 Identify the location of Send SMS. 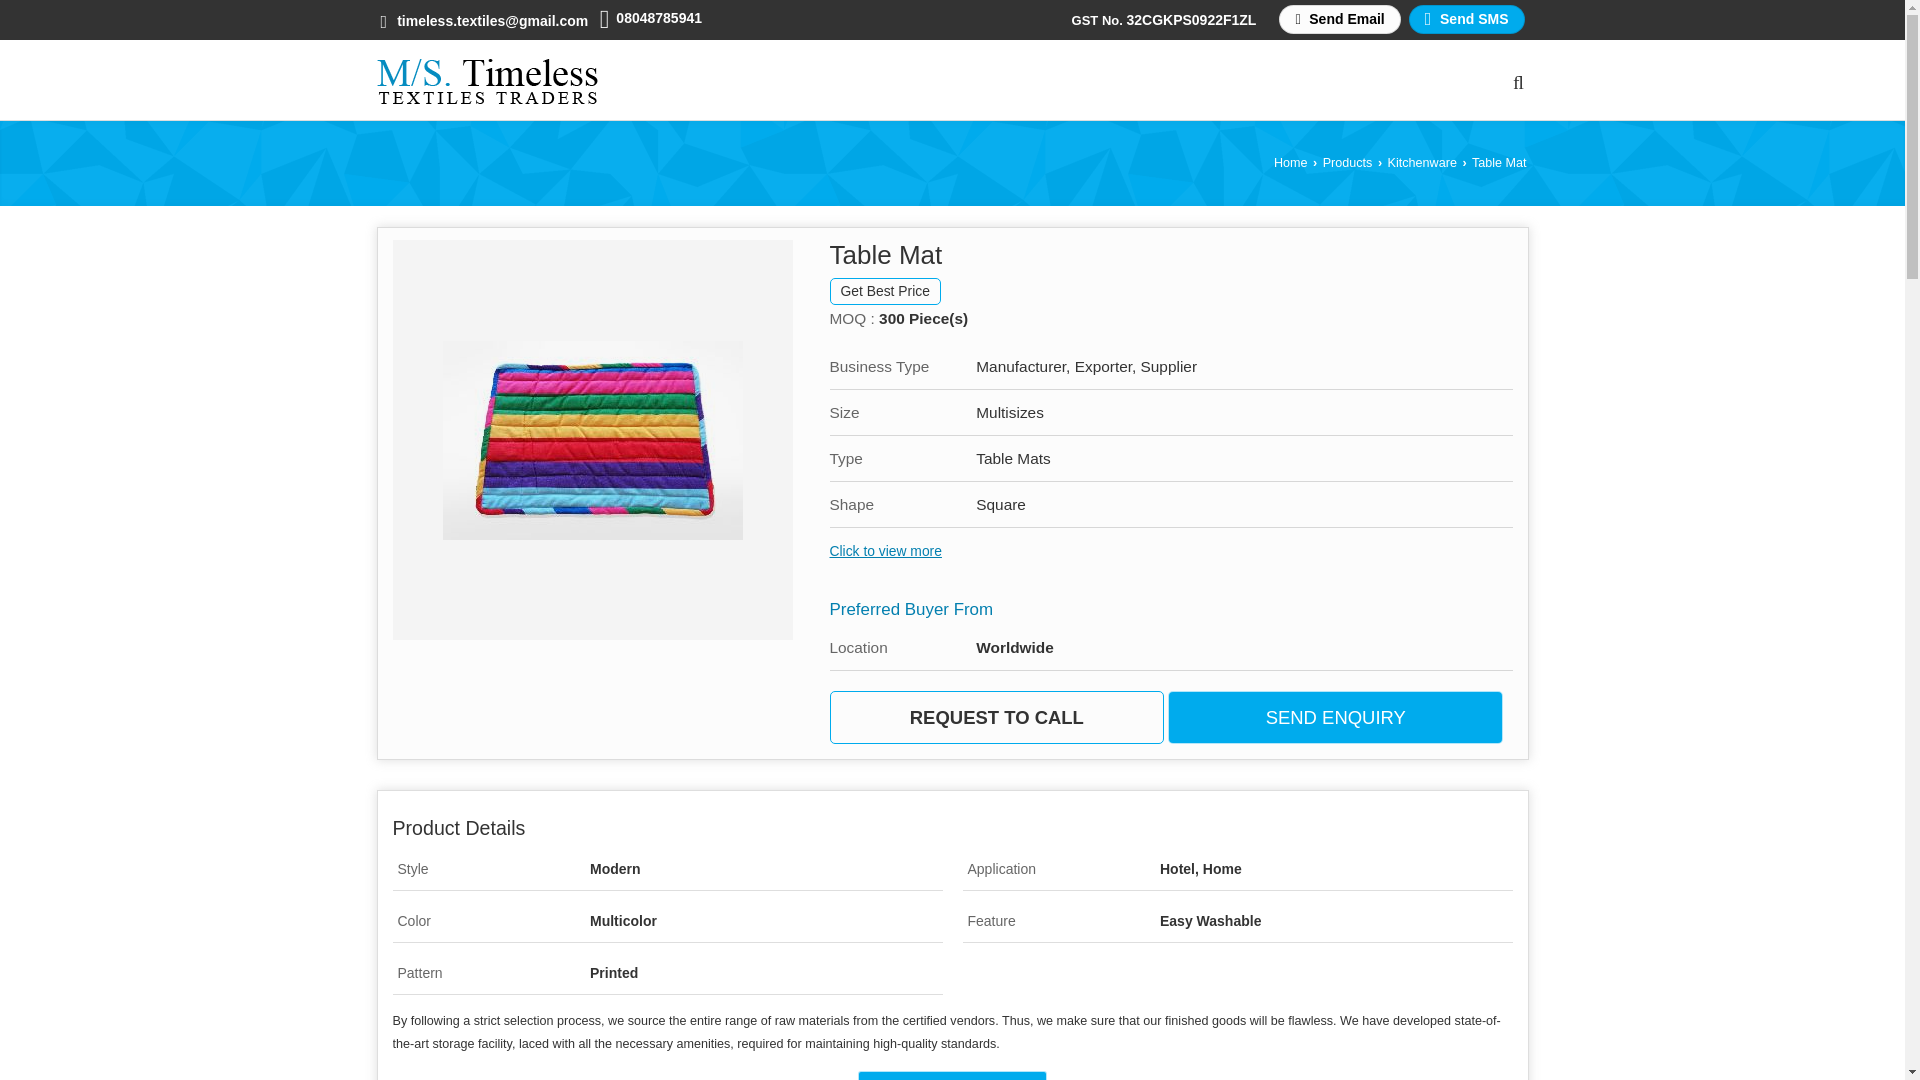
(1466, 19).